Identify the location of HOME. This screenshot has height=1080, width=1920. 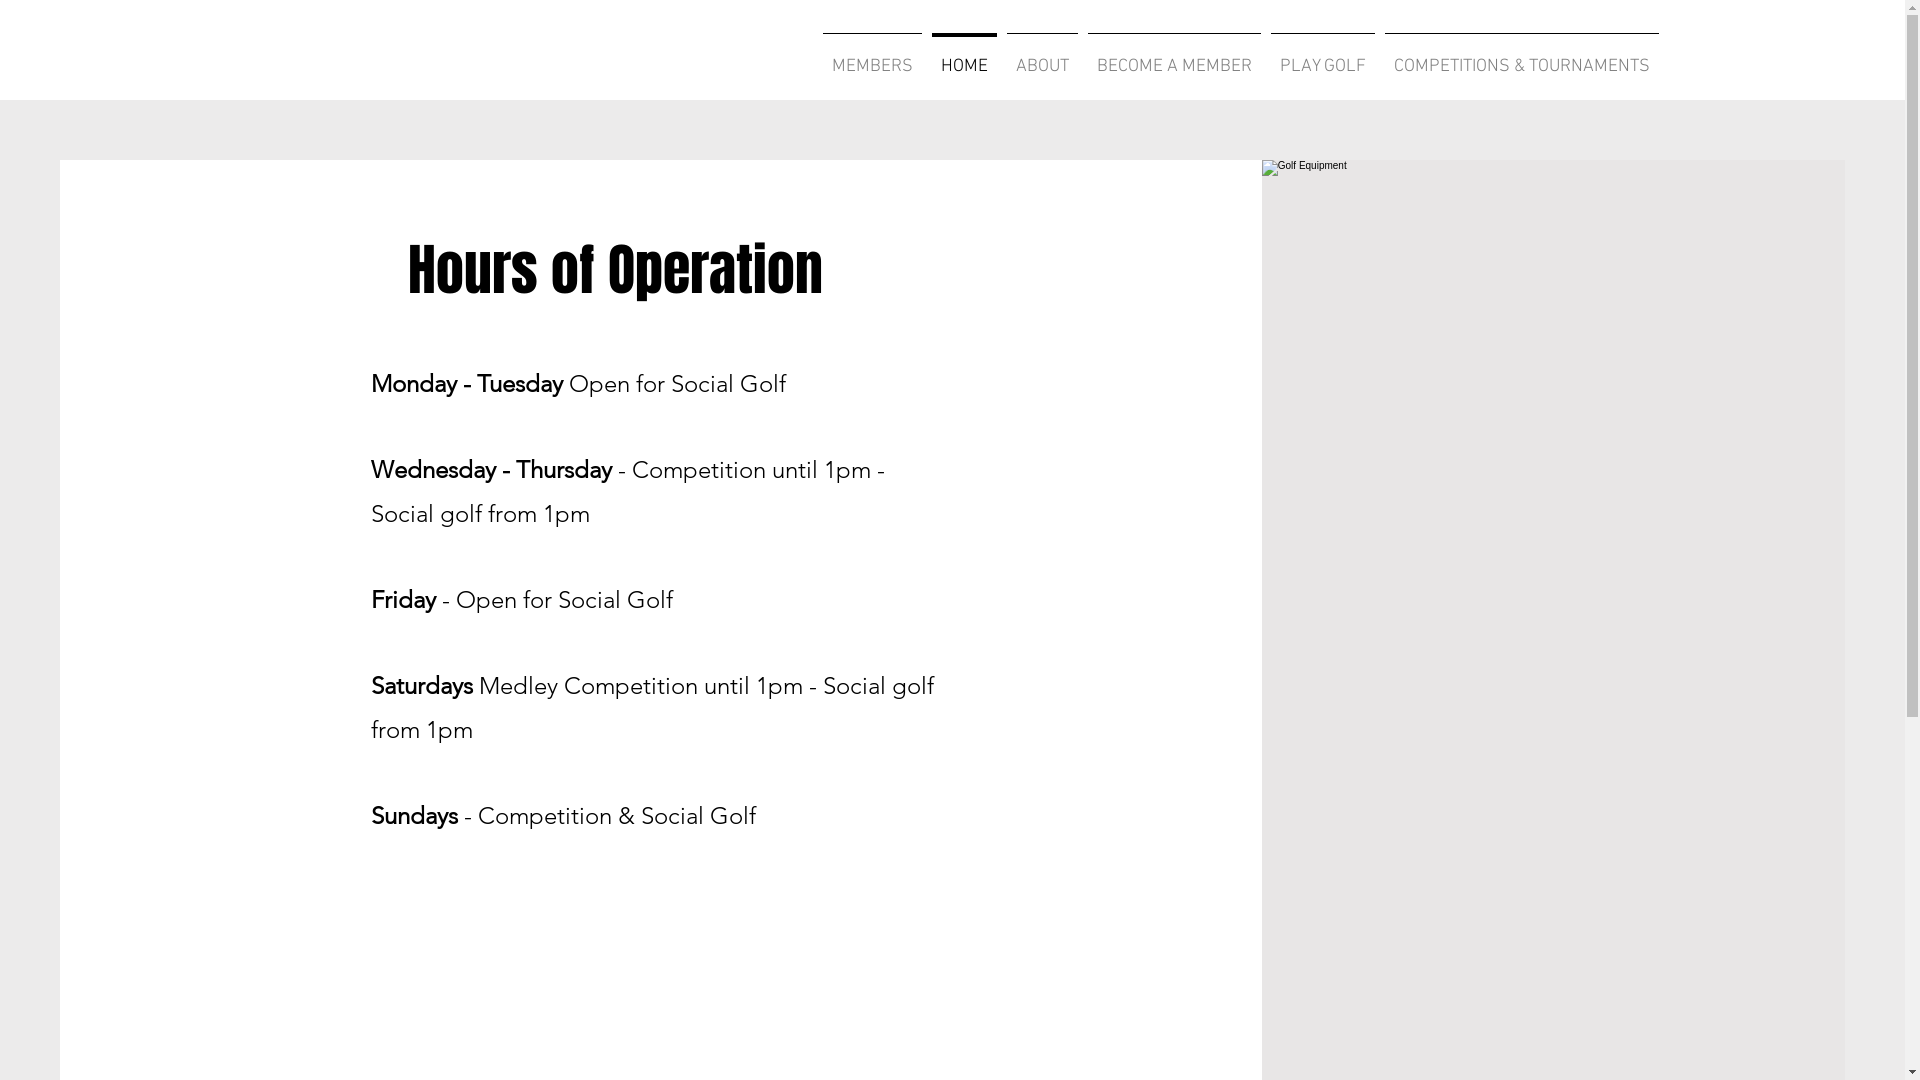
(964, 58).